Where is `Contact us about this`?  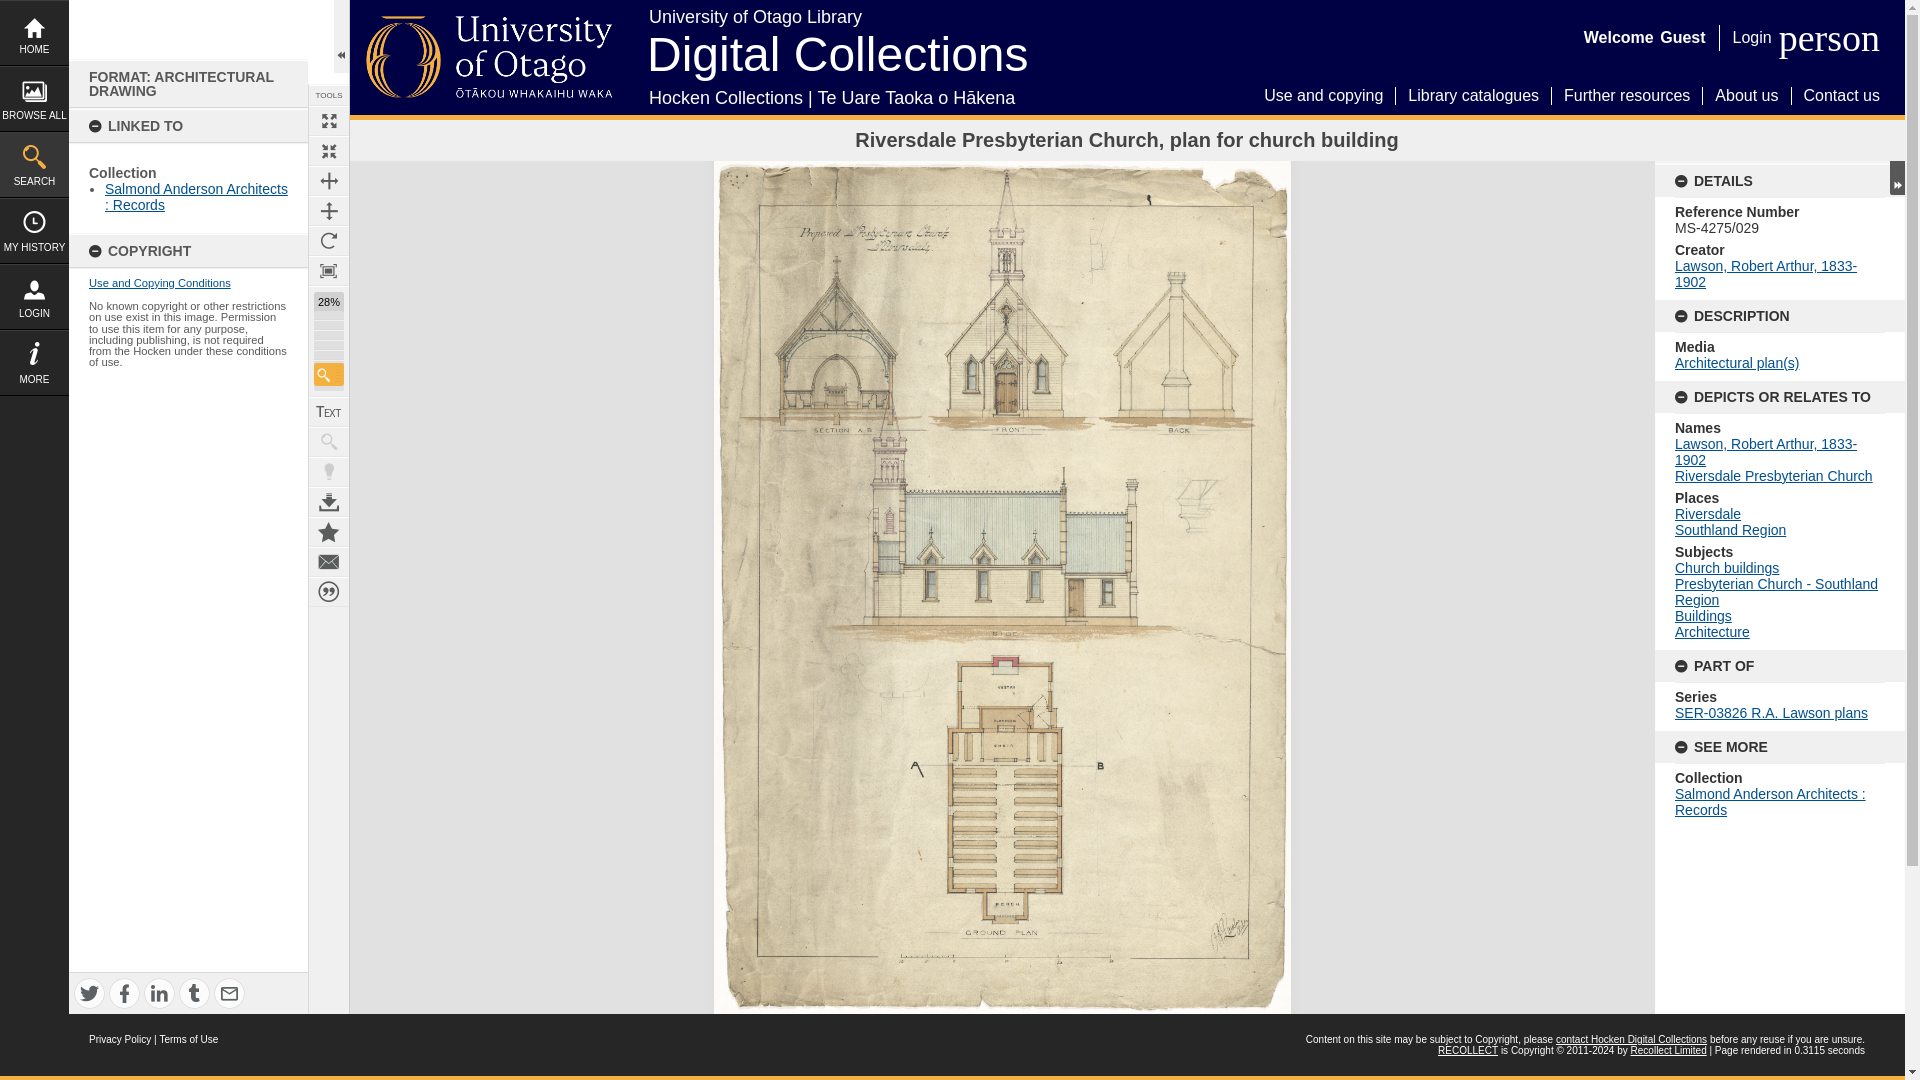
Contact us about this is located at coordinates (329, 561).